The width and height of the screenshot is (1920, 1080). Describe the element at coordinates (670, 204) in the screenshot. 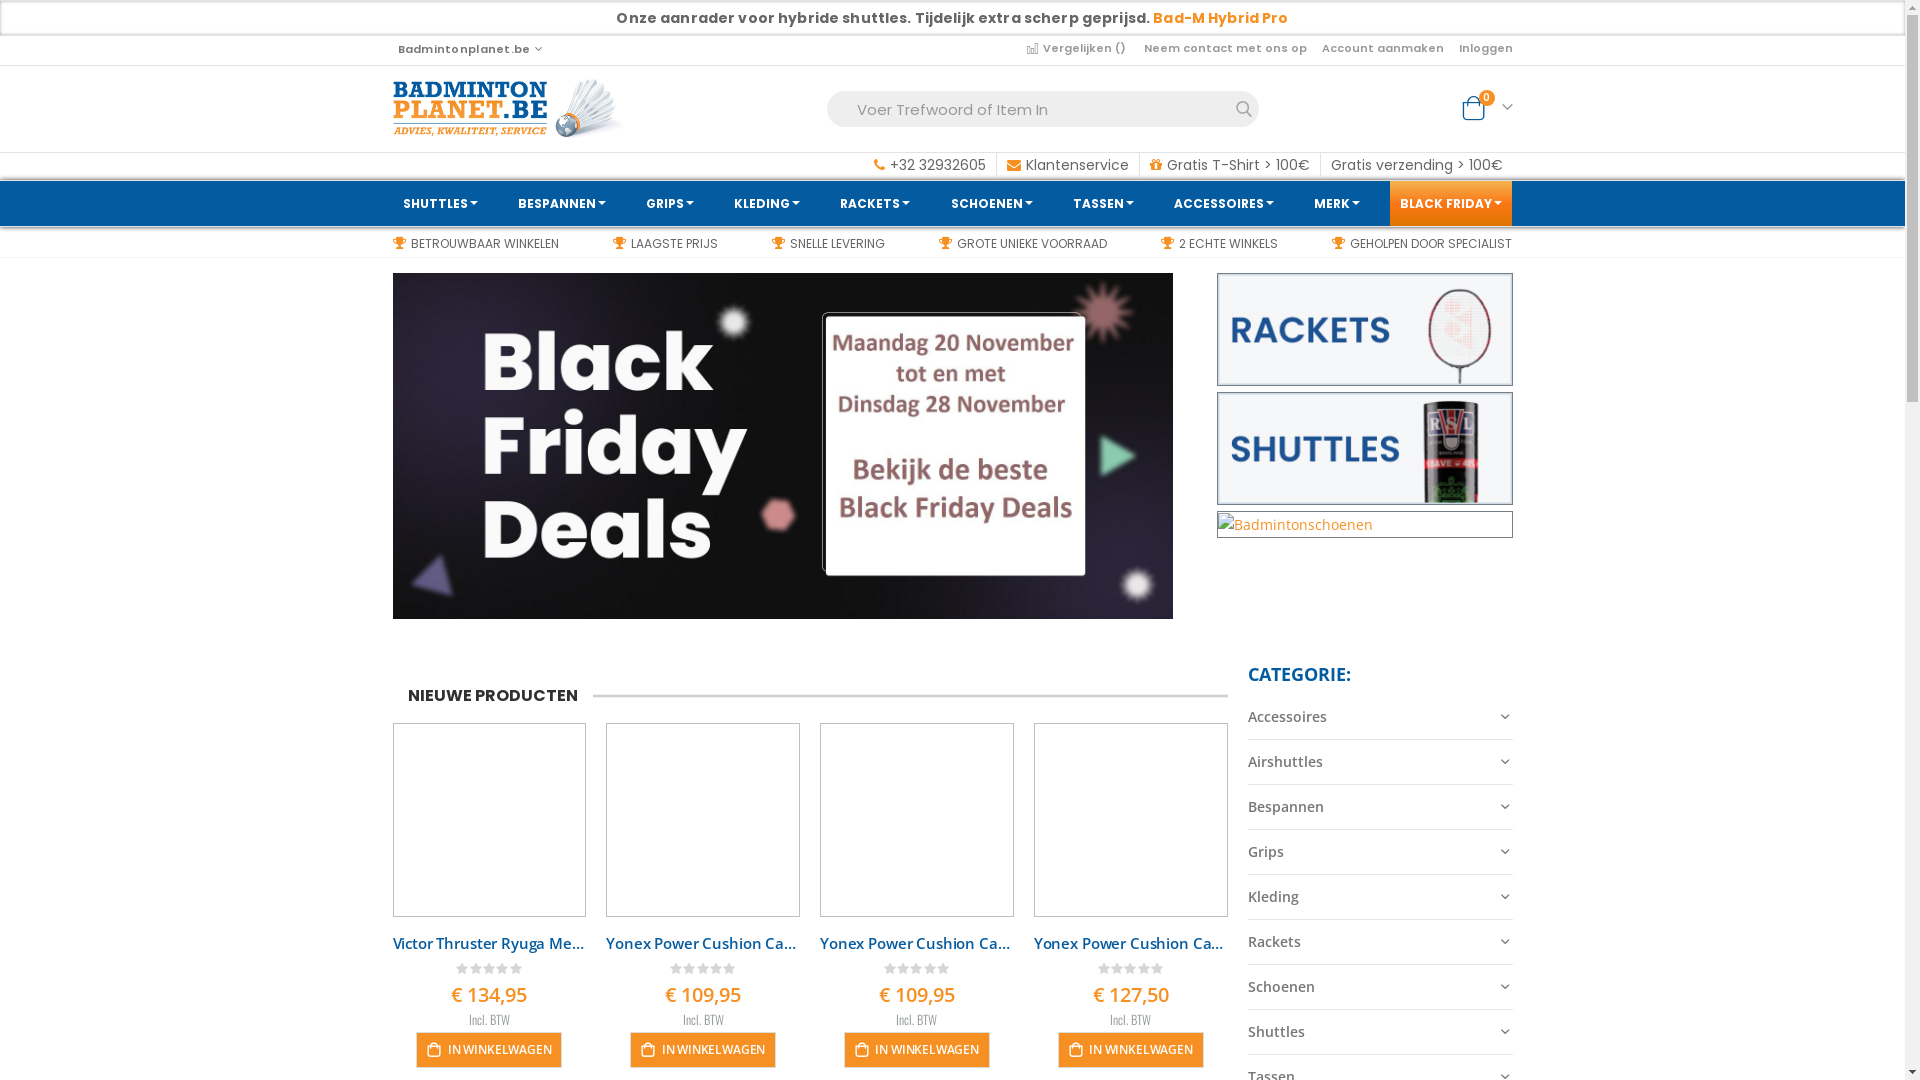

I see `GRIPS` at that location.